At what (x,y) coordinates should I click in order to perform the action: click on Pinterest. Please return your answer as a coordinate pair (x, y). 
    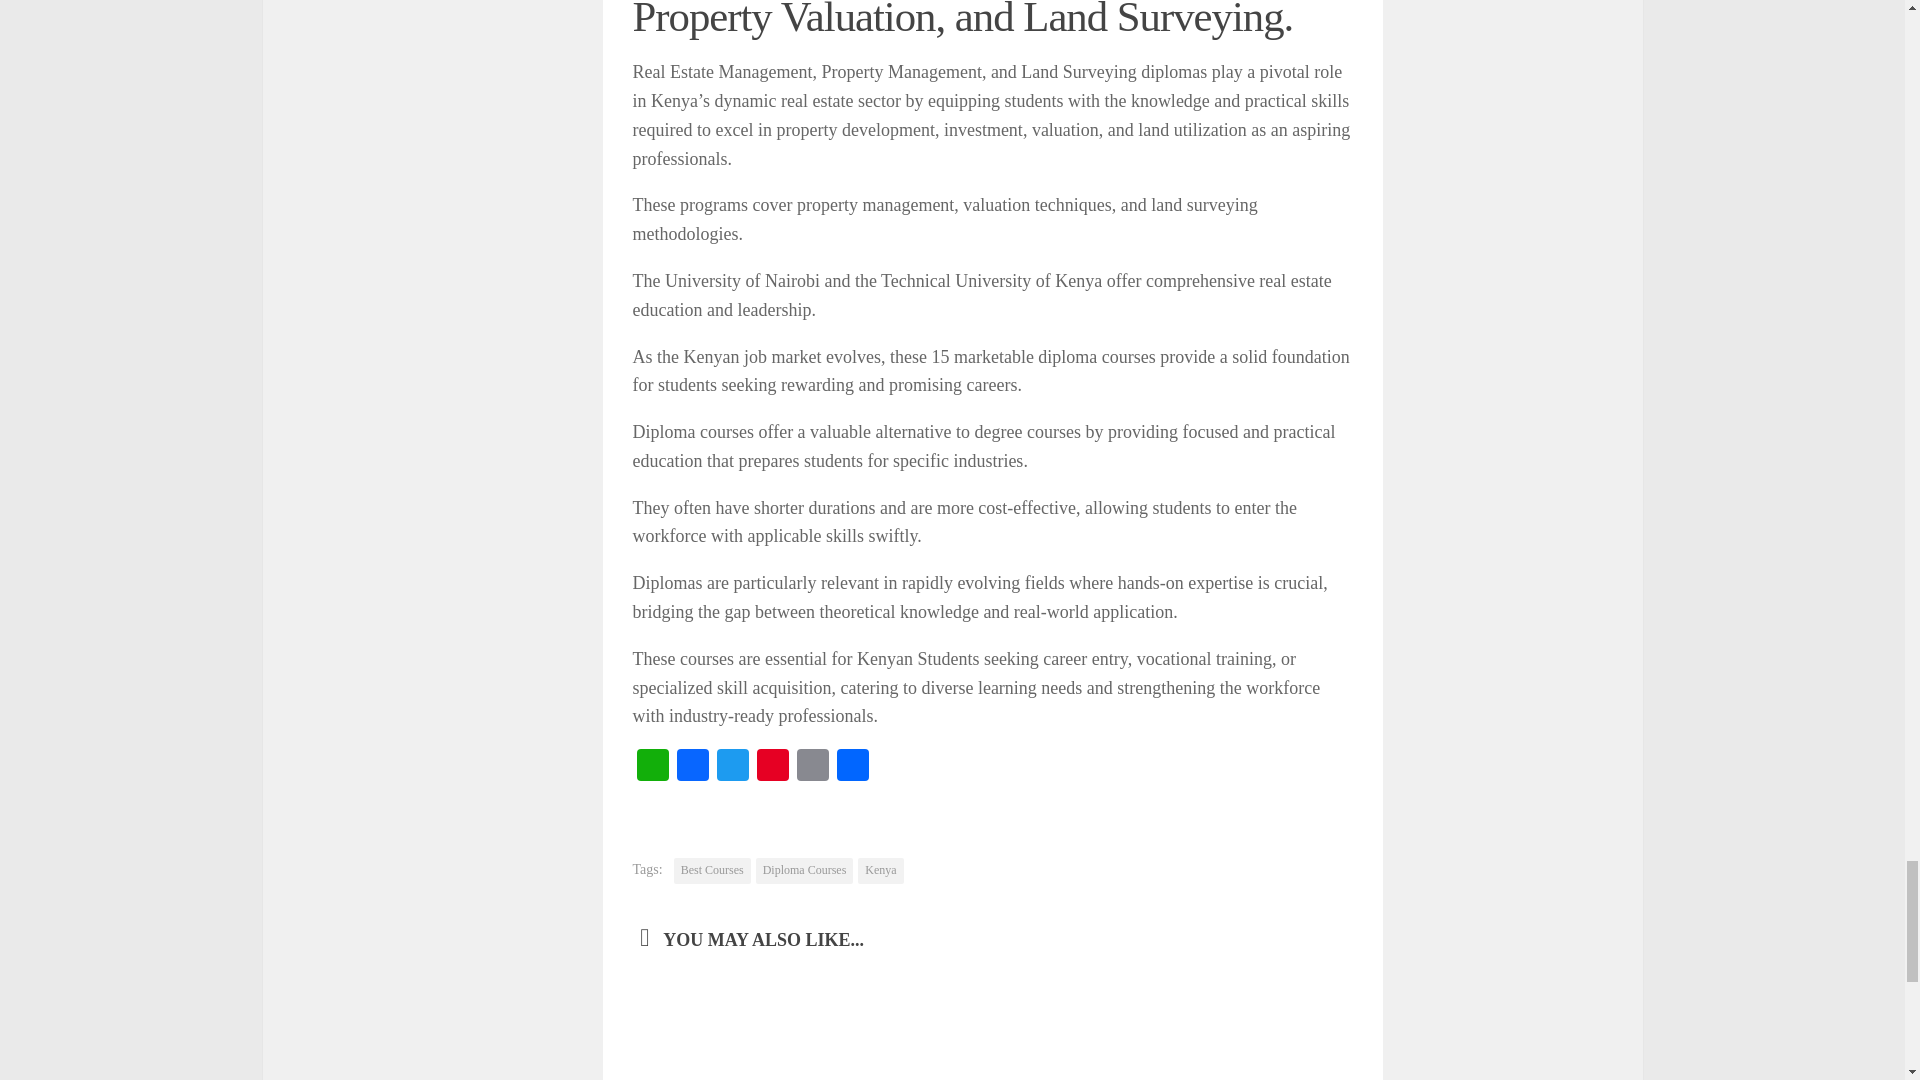
    Looking at the image, I should click on (772, 768).